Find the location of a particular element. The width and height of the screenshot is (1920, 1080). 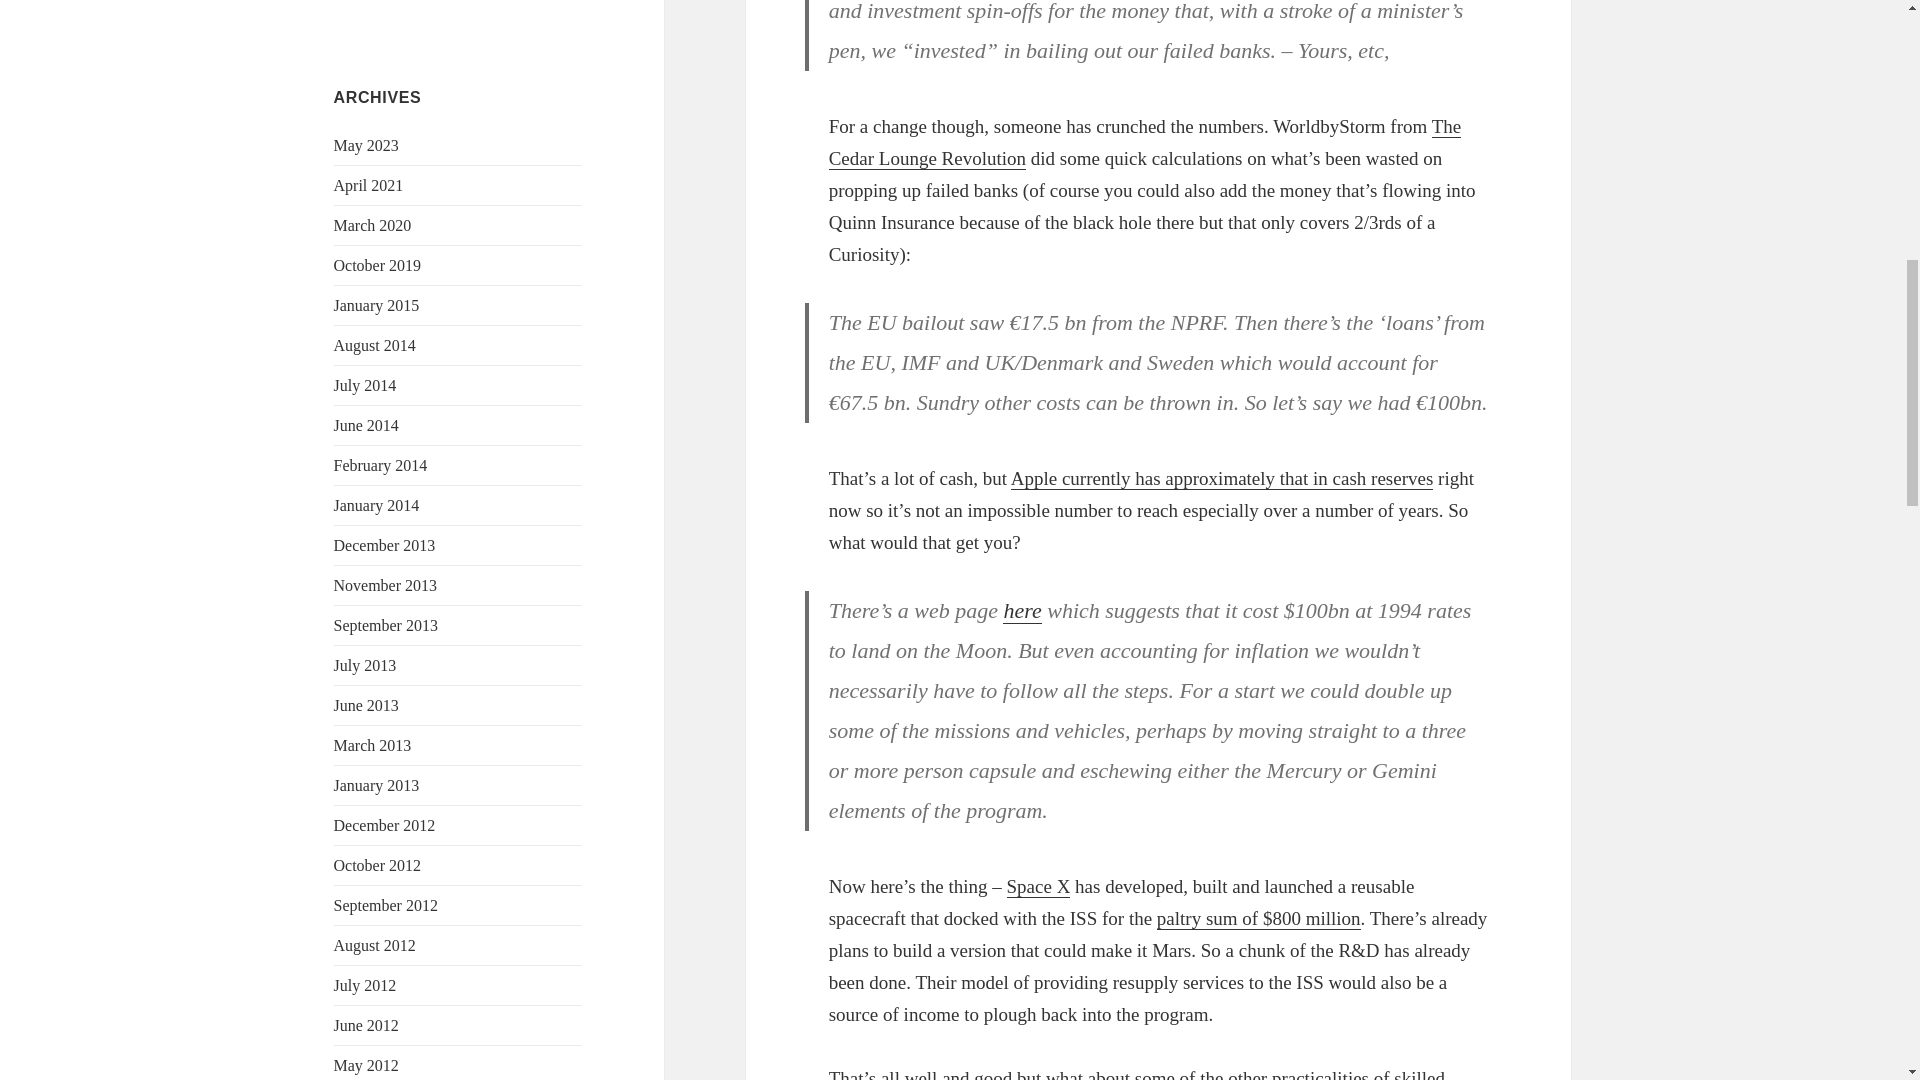

June 2013 is located at coordinates (366, 704).